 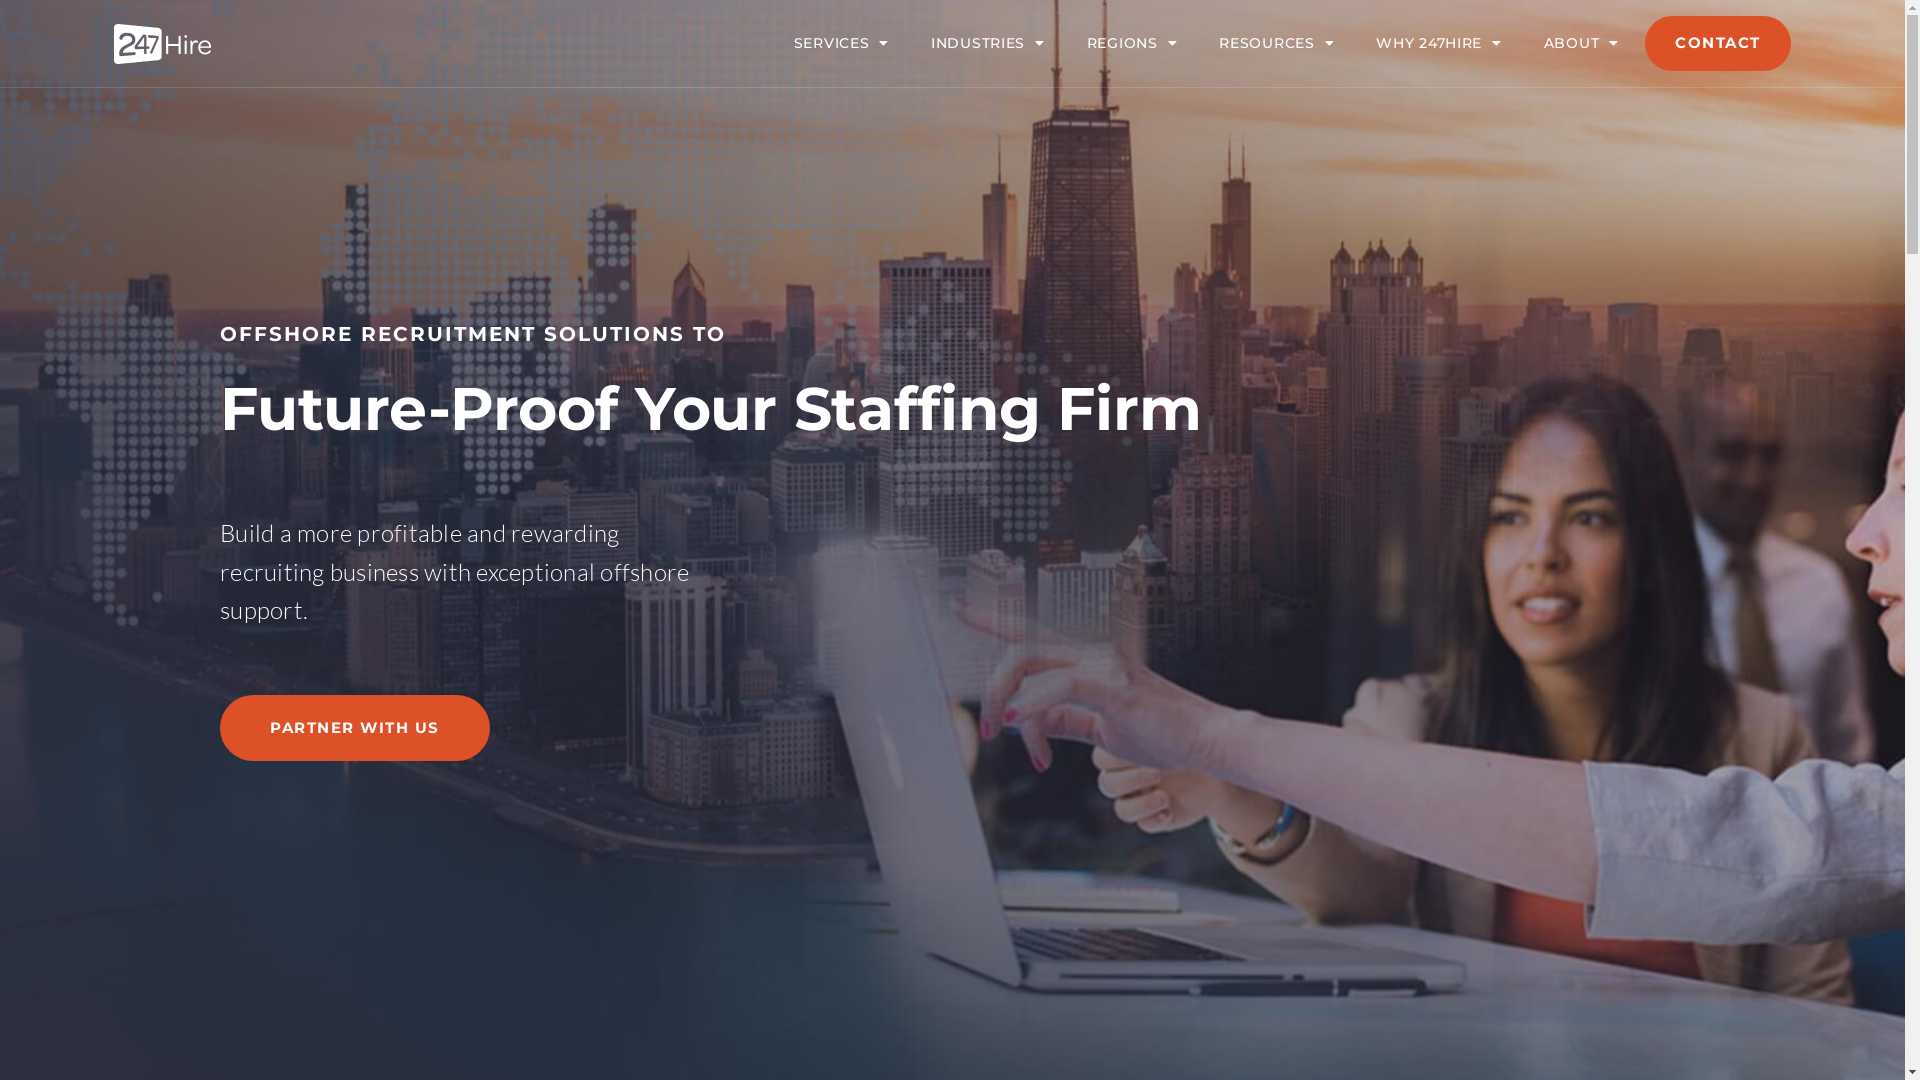 What do you see at coordinates (988, 44) in the screenshot?
I see `INDUSTRIES` at bounding box center [988, 44].